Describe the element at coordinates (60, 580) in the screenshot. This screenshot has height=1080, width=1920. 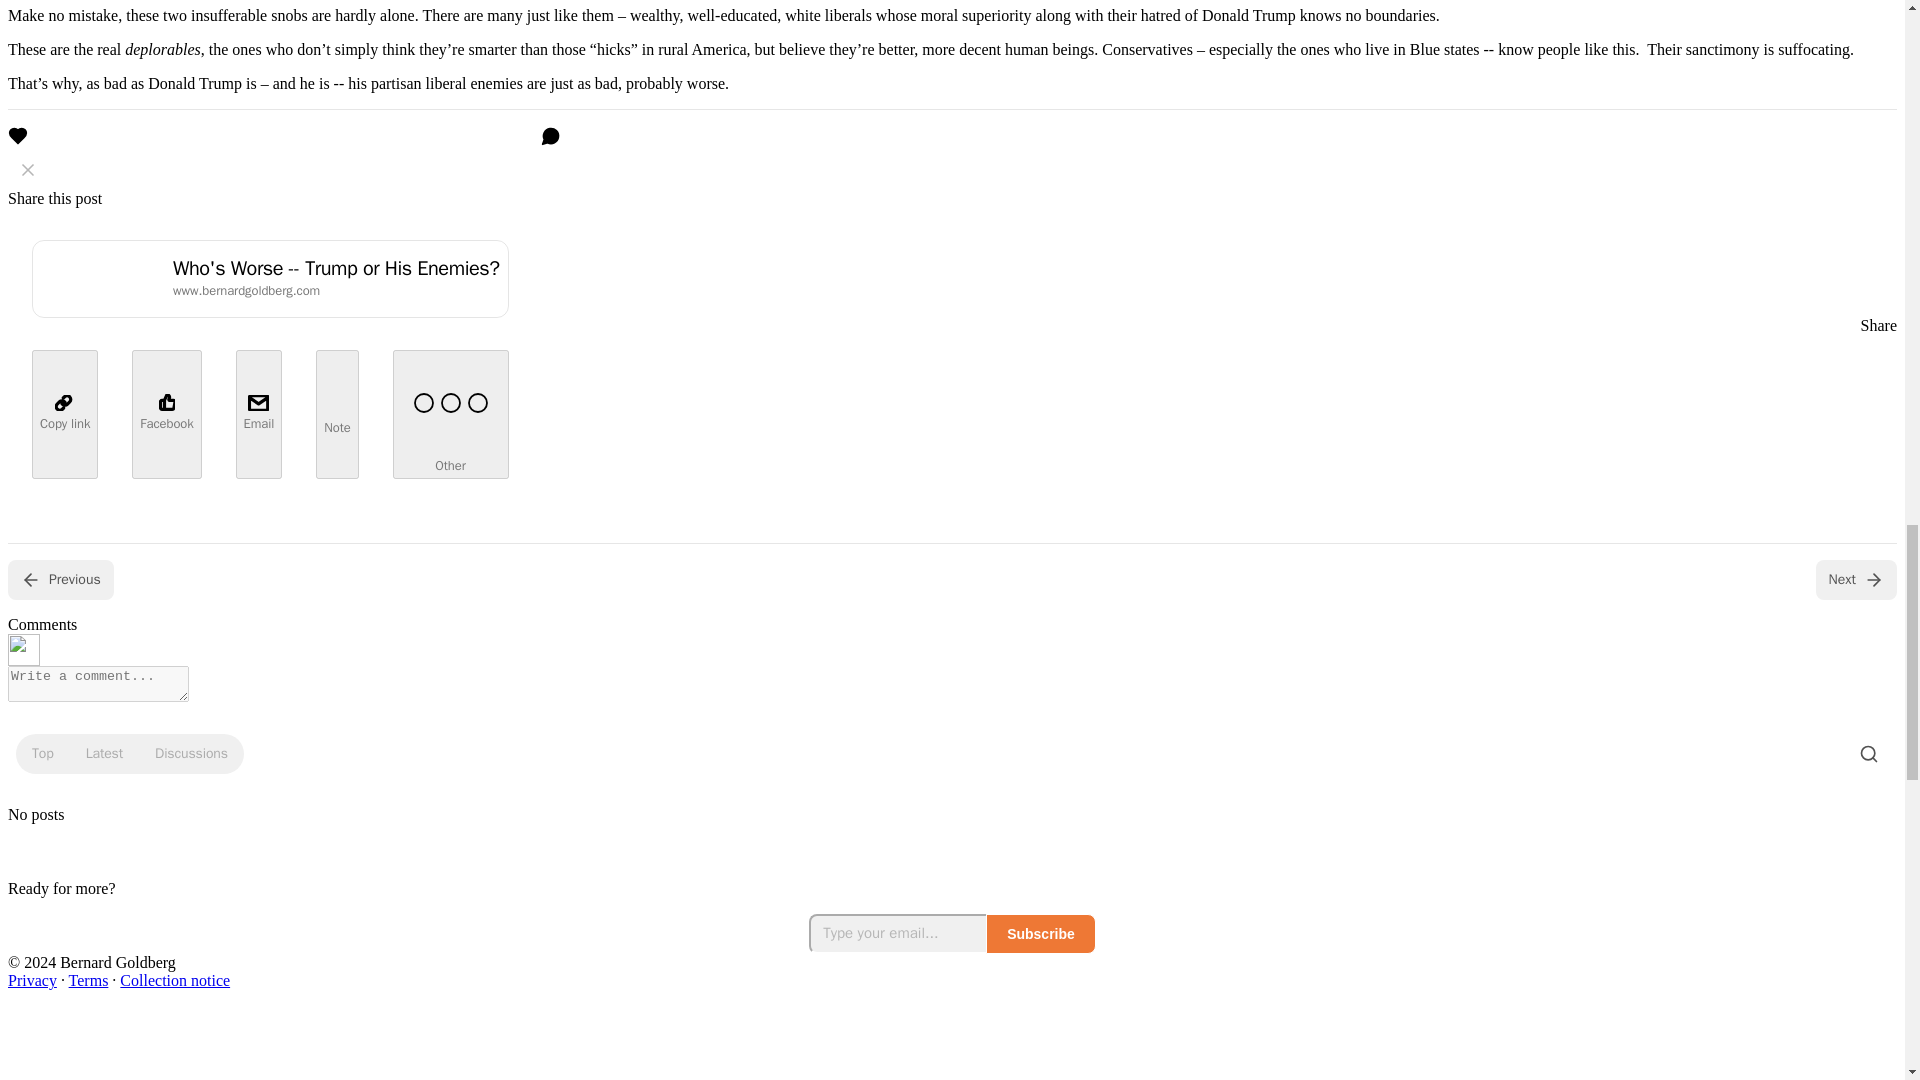
I see `Previous` at that location.